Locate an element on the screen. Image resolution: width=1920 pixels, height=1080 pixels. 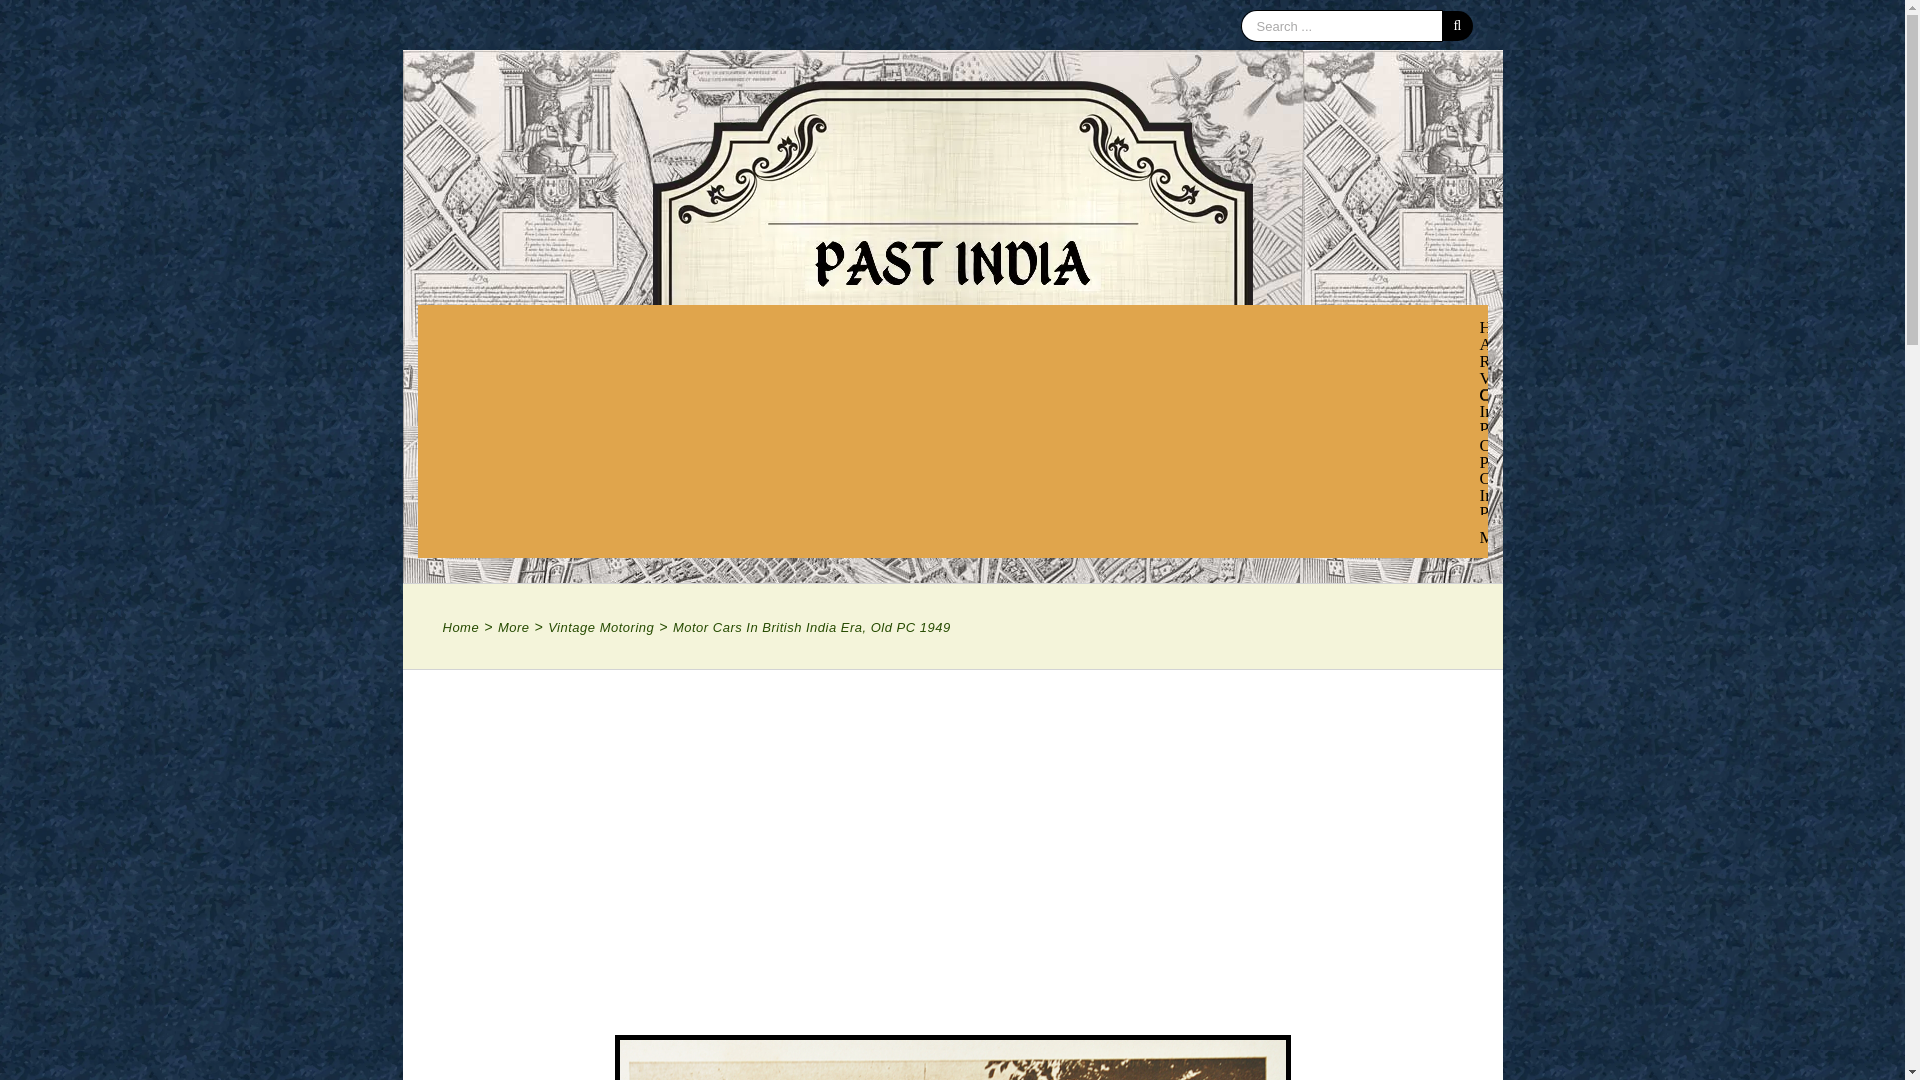
Home is located at coordinates (1501, 325).